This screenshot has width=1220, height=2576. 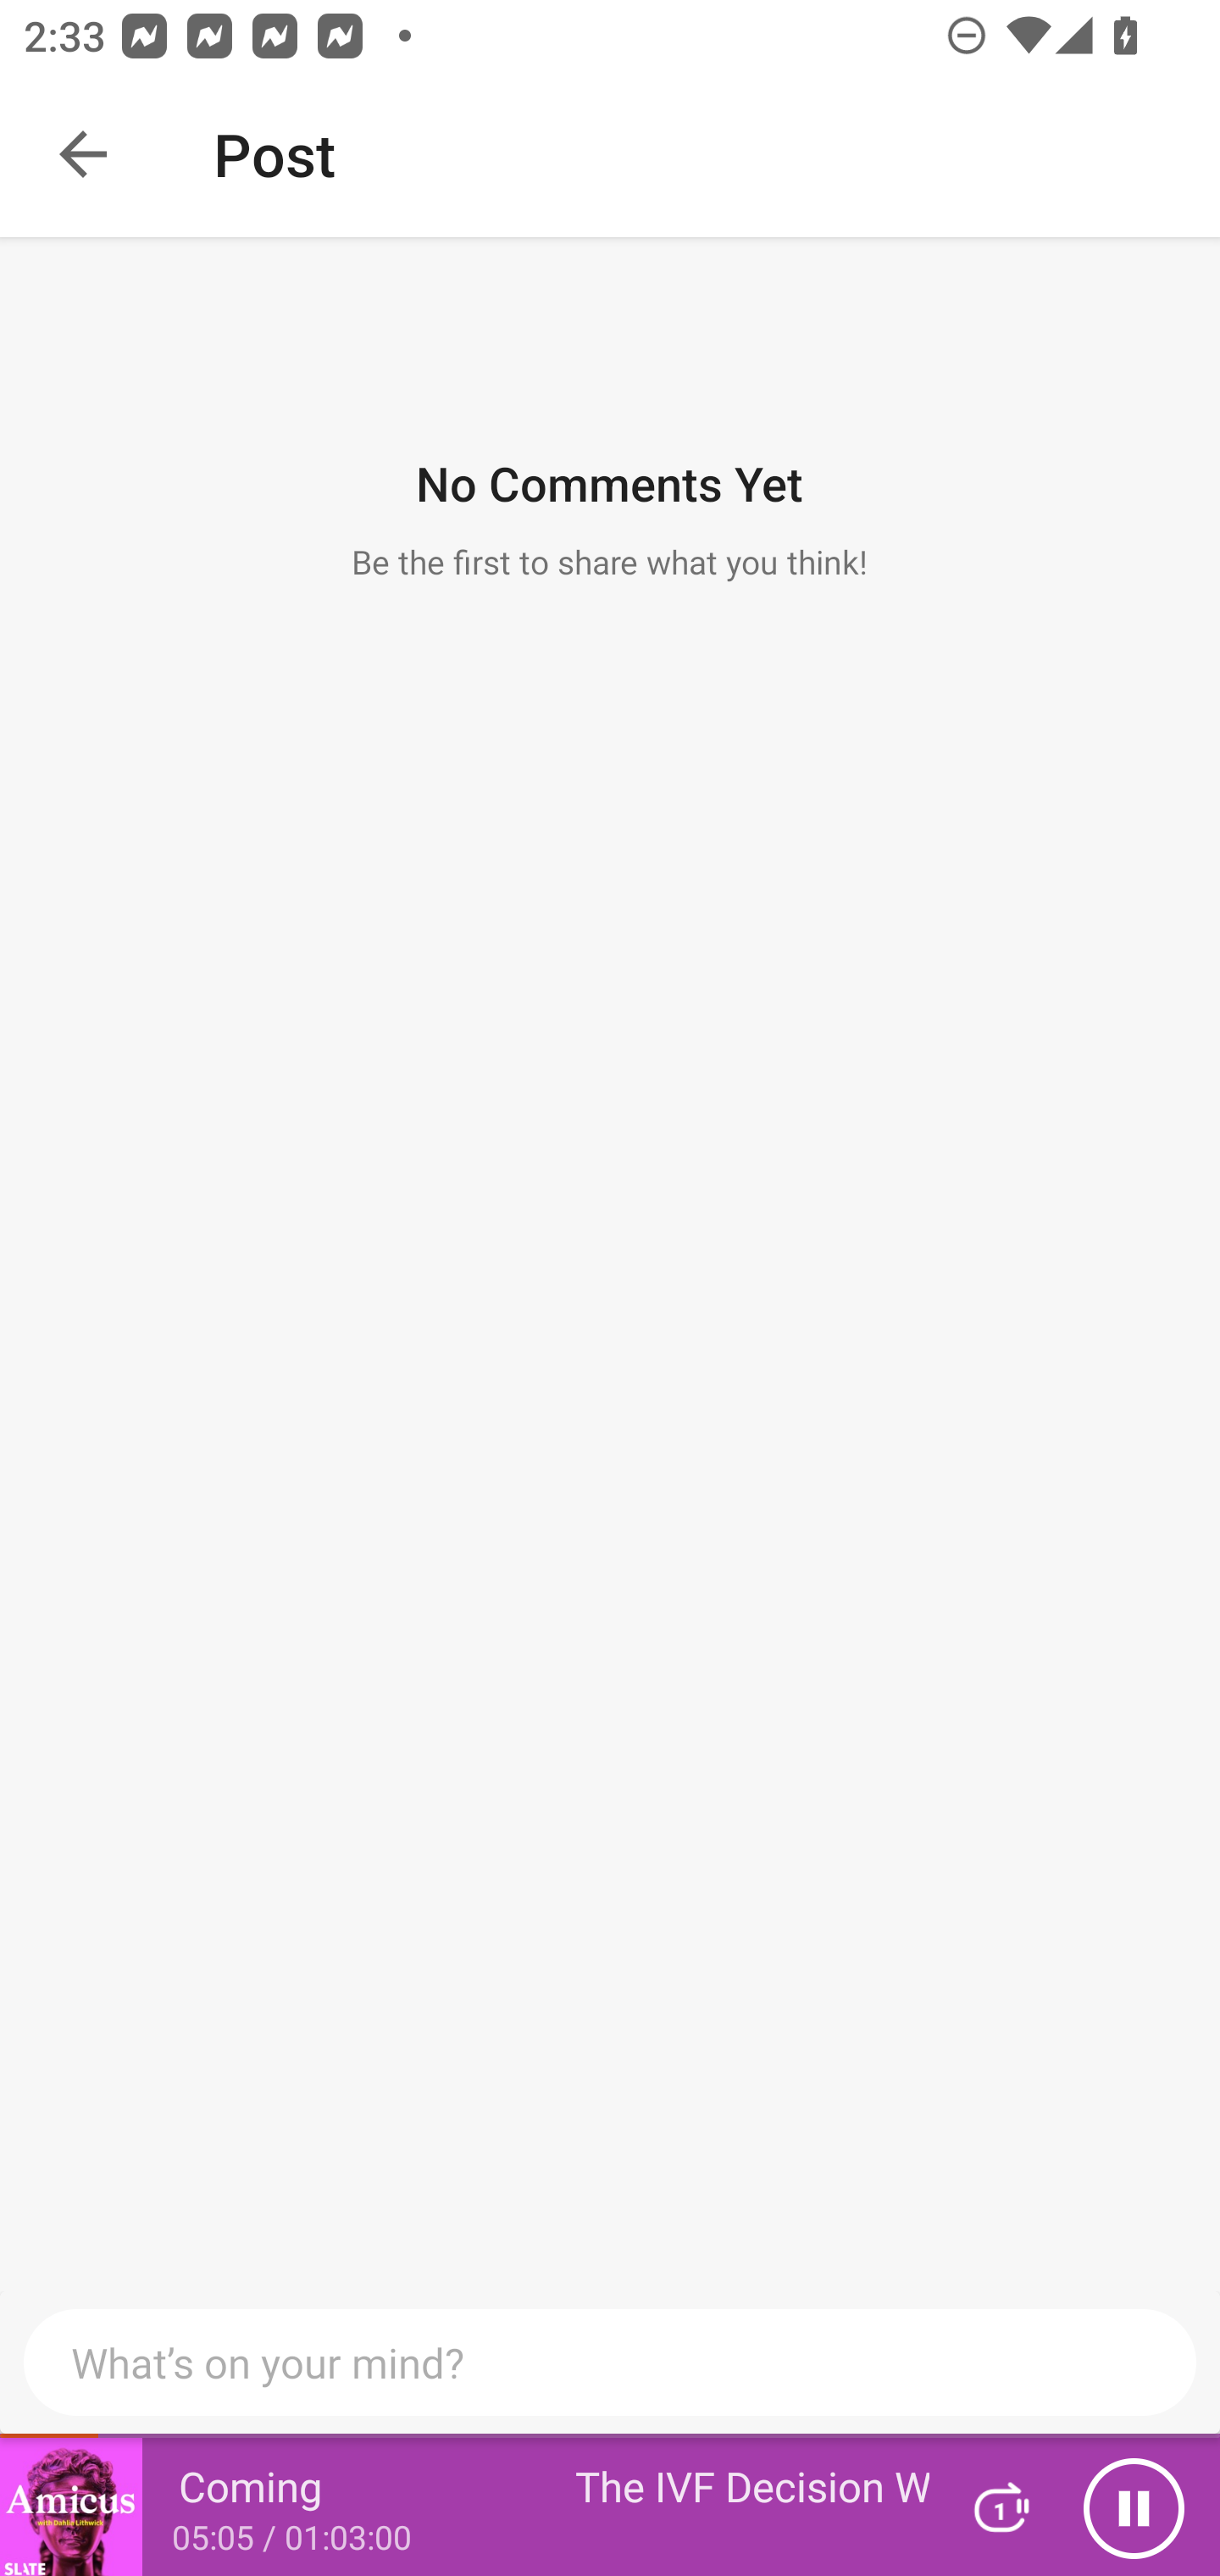 I want to click on Pause, so click(x=1134, y=2507).